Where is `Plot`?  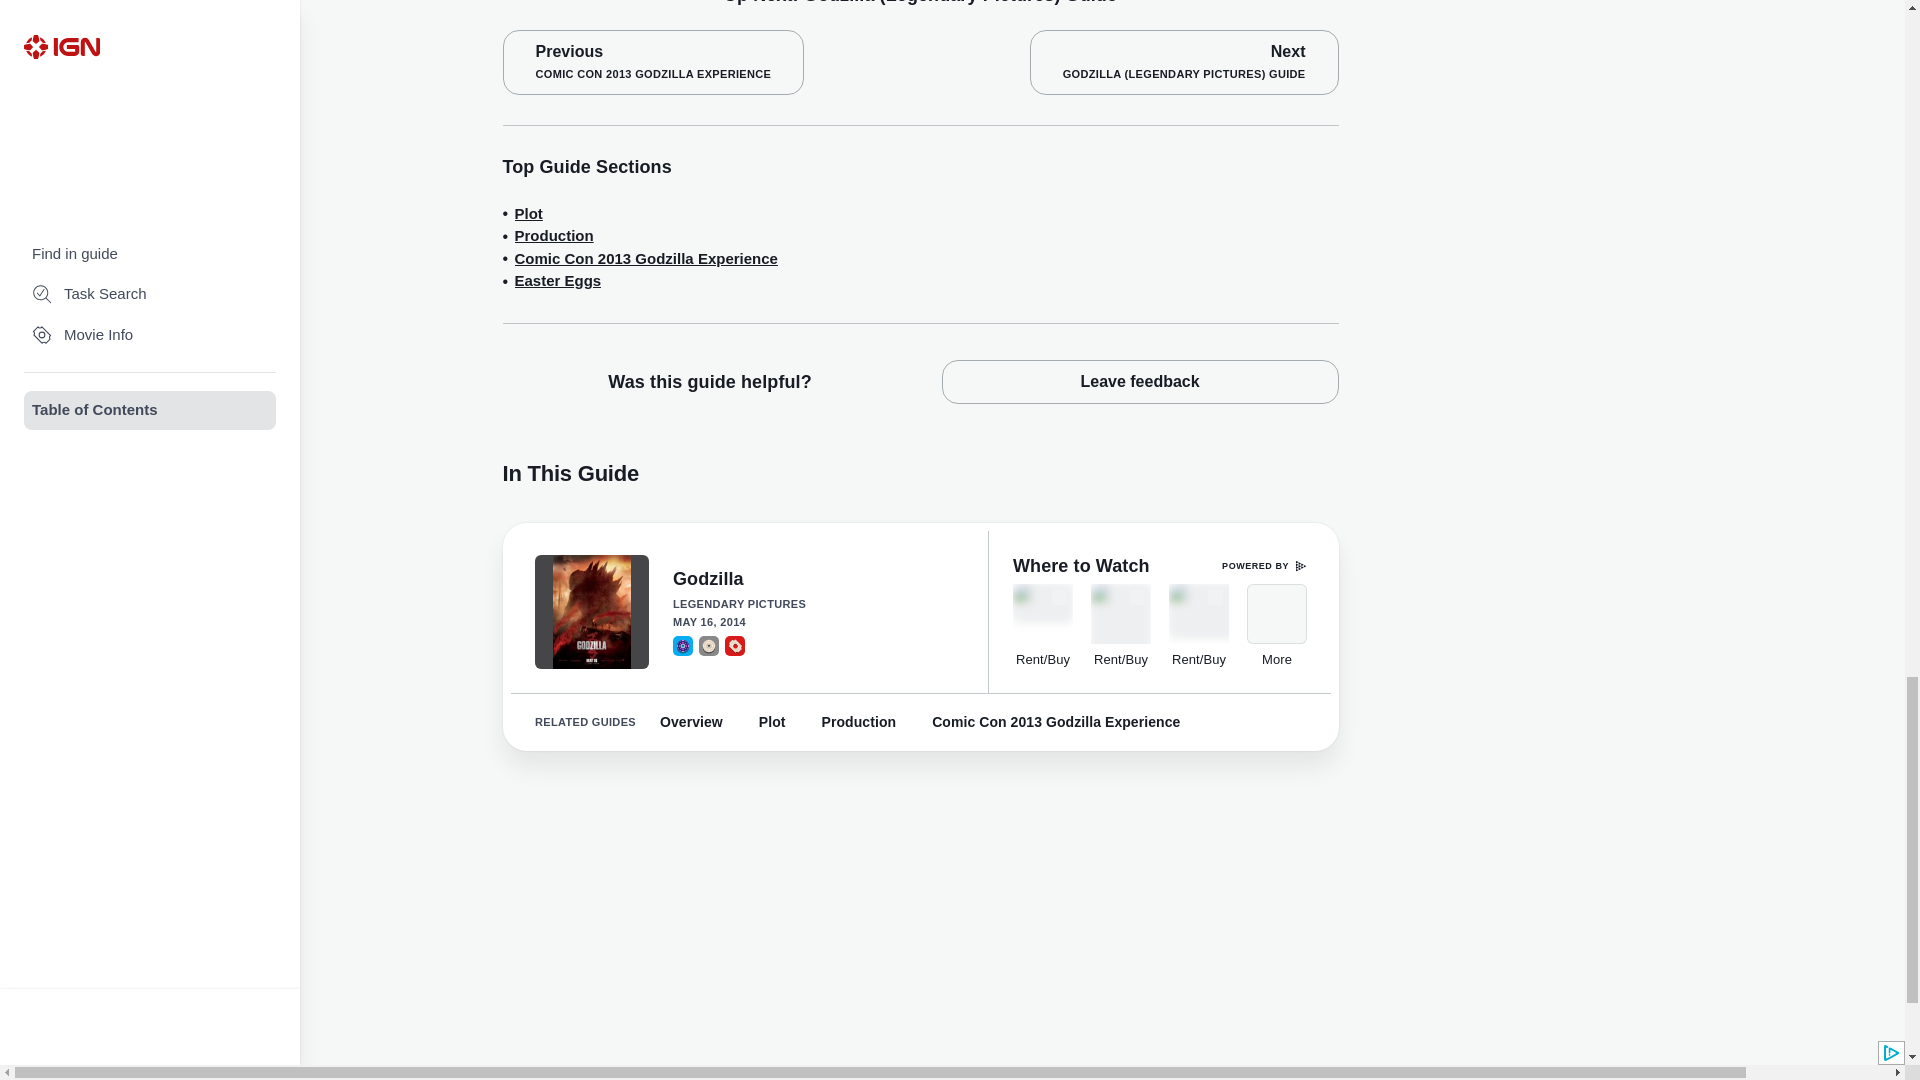 Plot is located at coordinates (528, 214).